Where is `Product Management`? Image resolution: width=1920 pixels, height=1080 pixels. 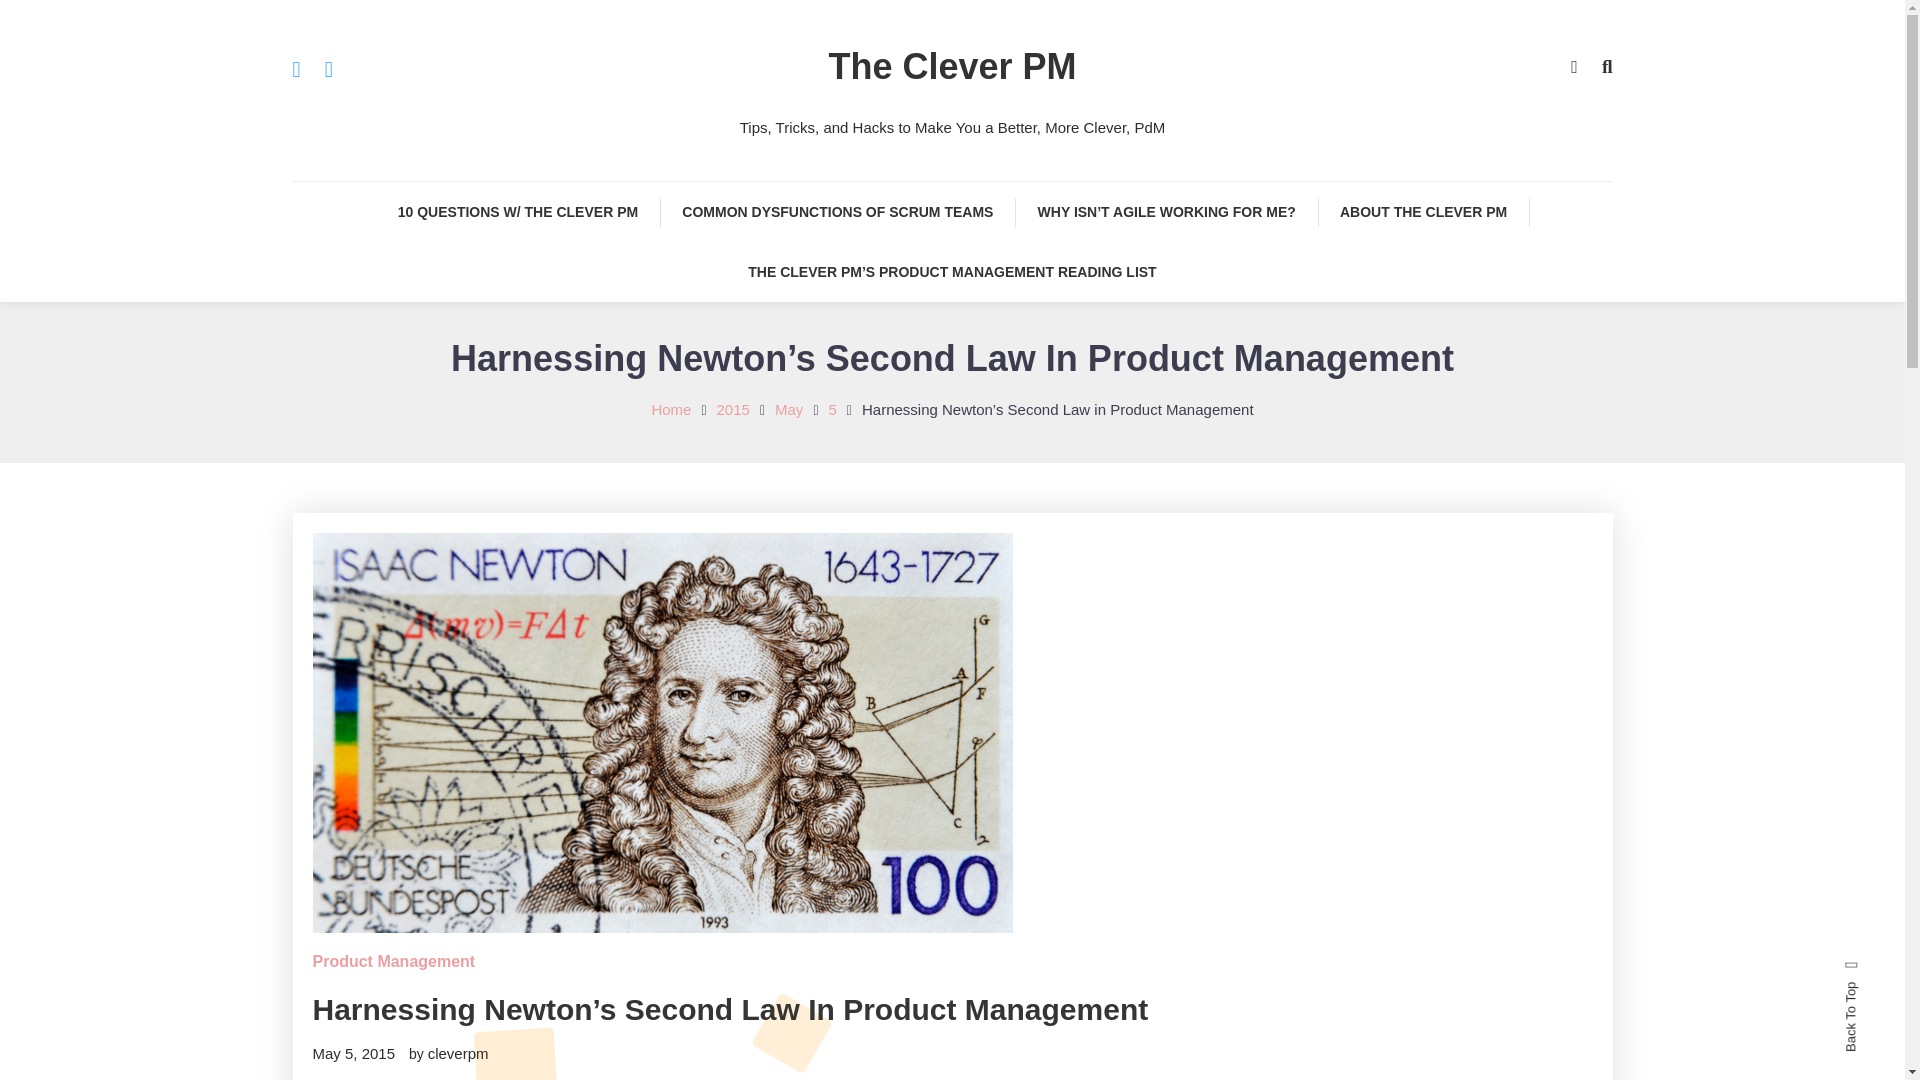 Product Management is located at coordinates (392, 962).